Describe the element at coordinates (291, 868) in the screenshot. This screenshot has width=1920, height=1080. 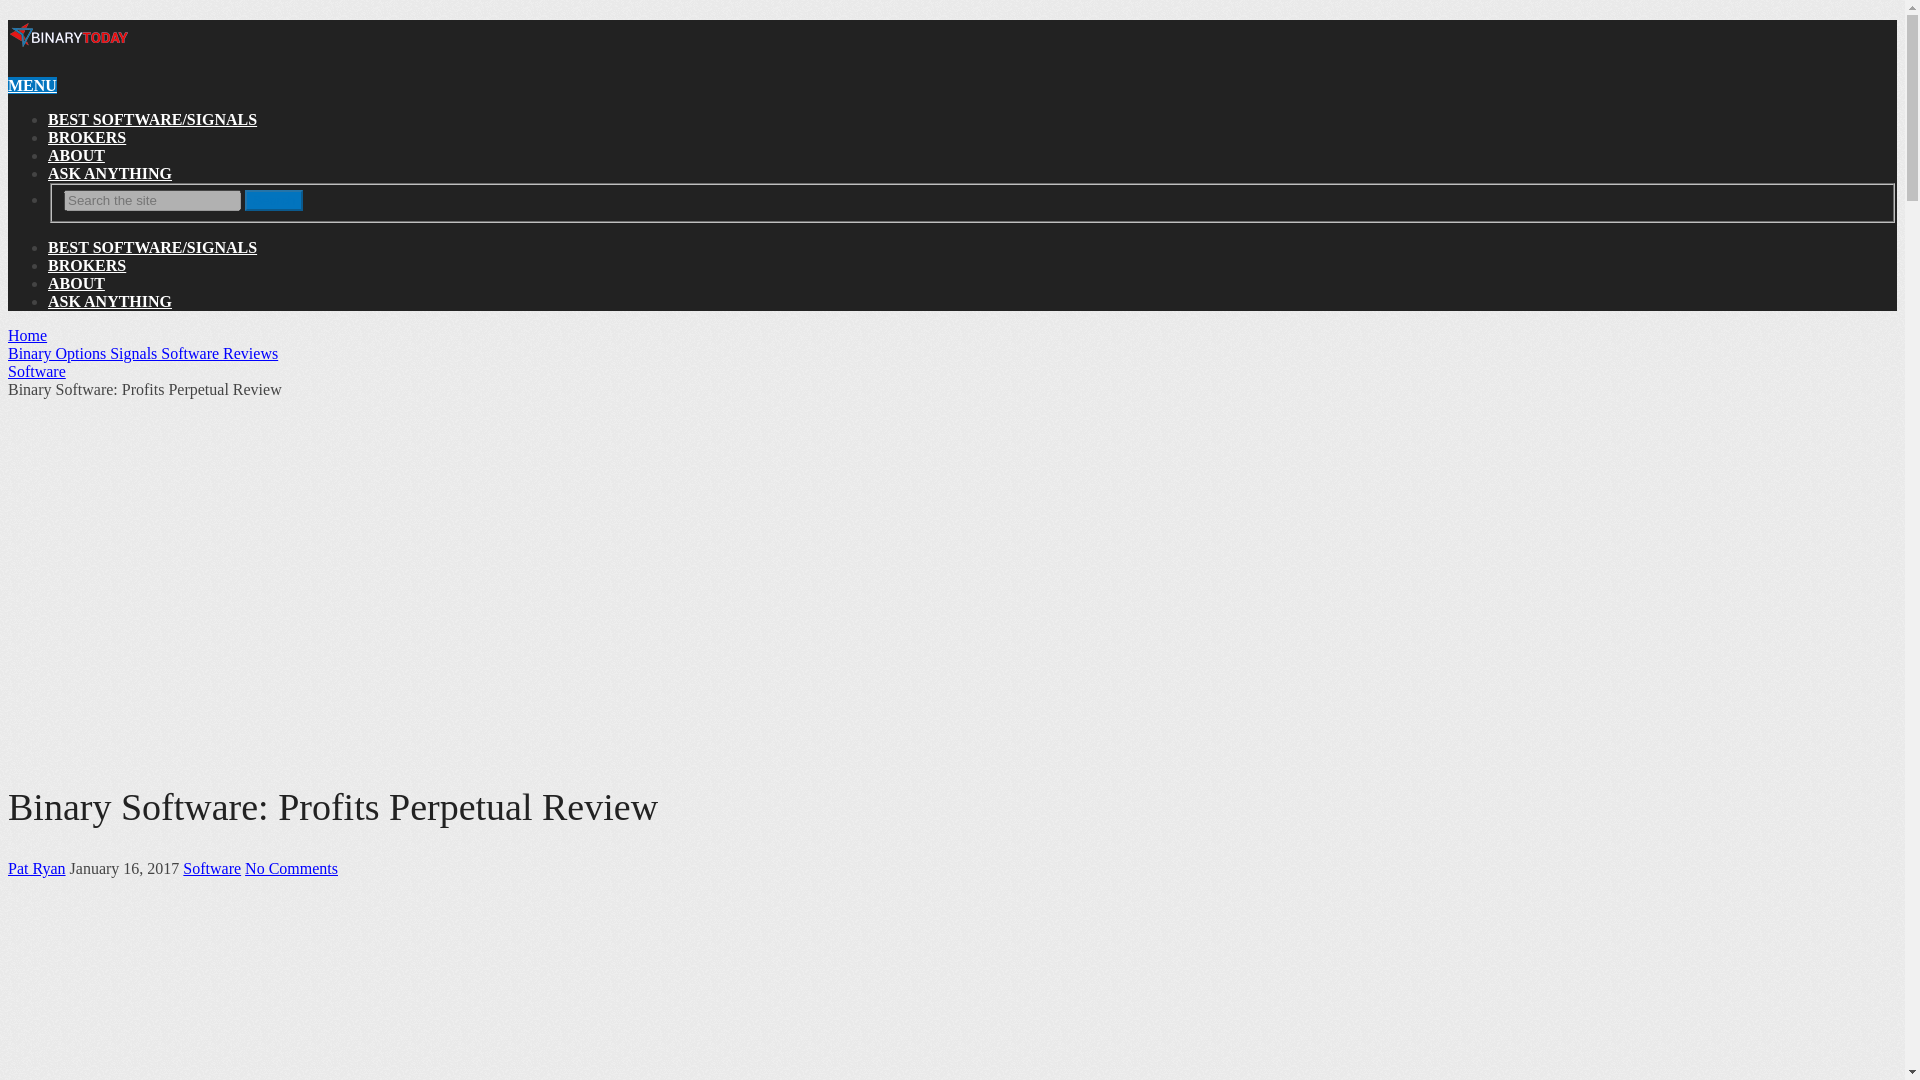
I see `No Comments` at that location.